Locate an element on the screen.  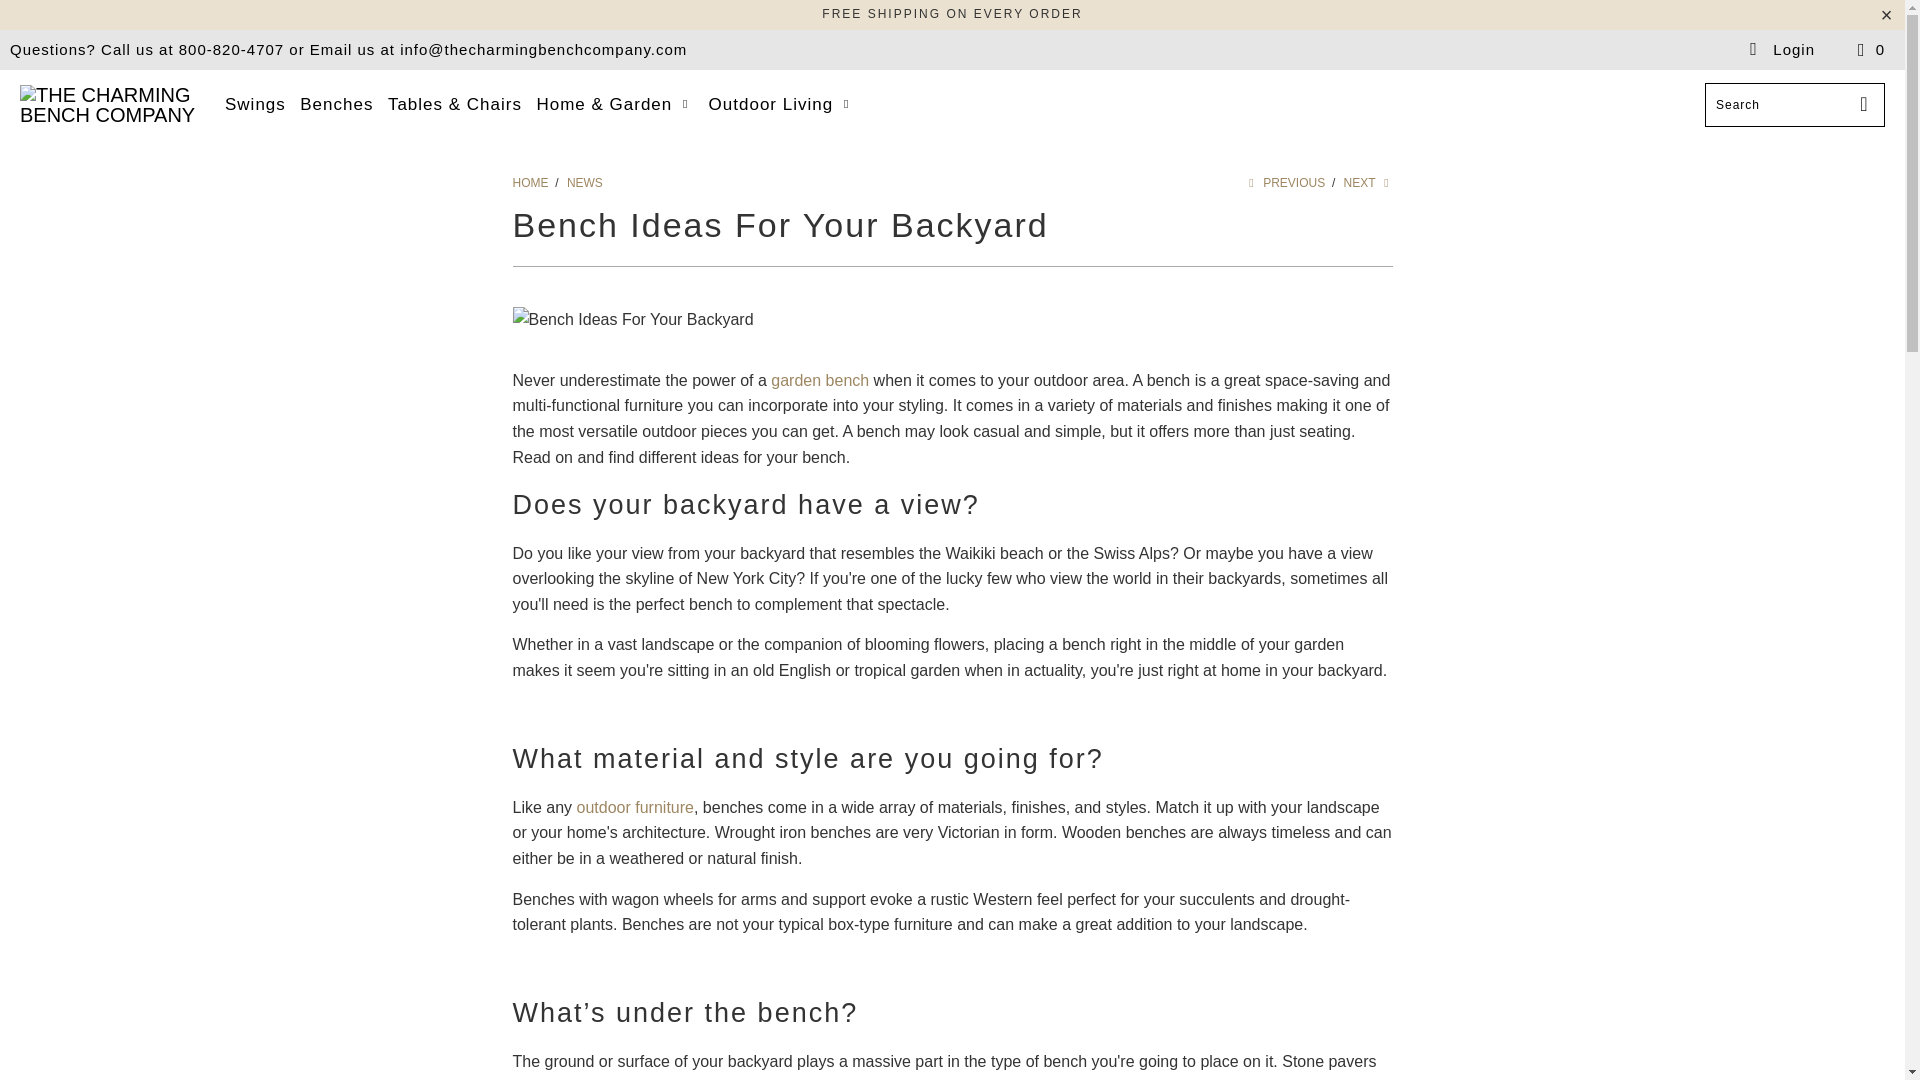
Swings is located at coordinates (255, 104).